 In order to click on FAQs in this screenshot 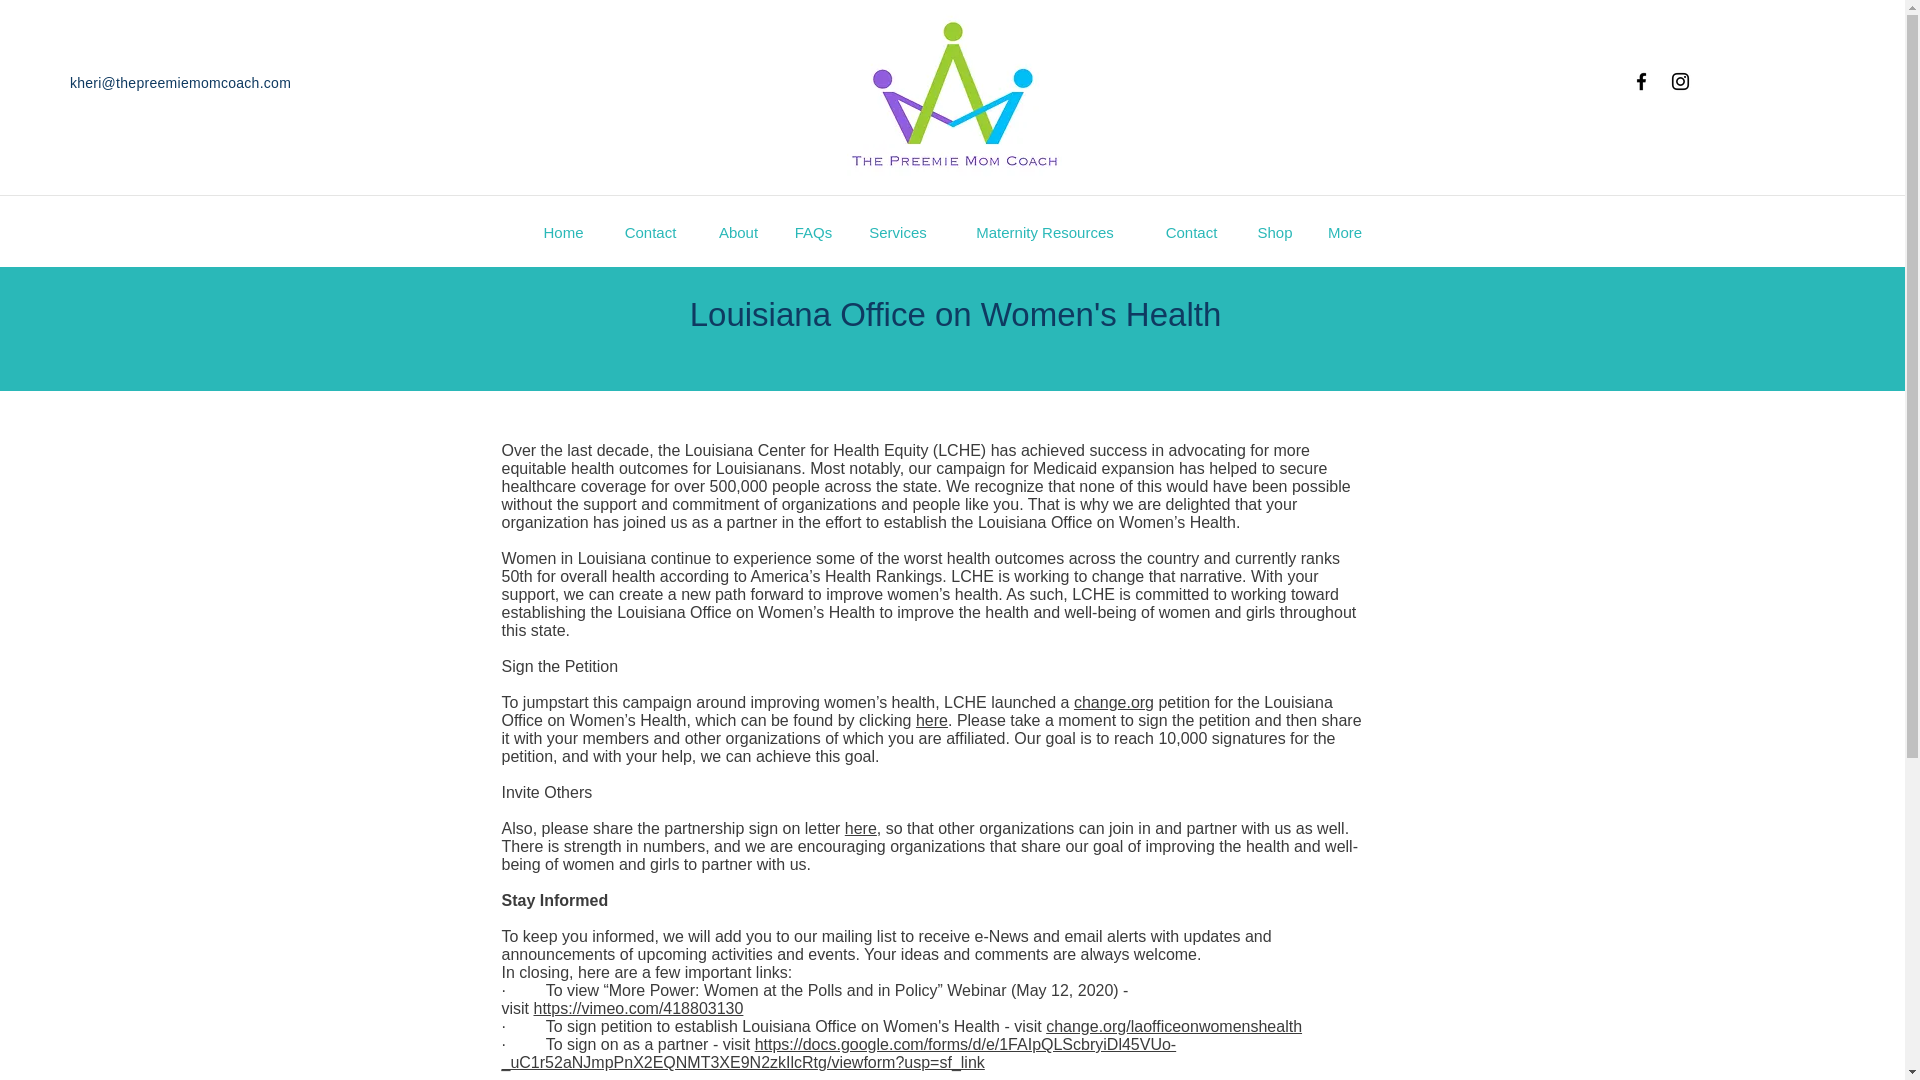, I will do `click(812, 233)`.